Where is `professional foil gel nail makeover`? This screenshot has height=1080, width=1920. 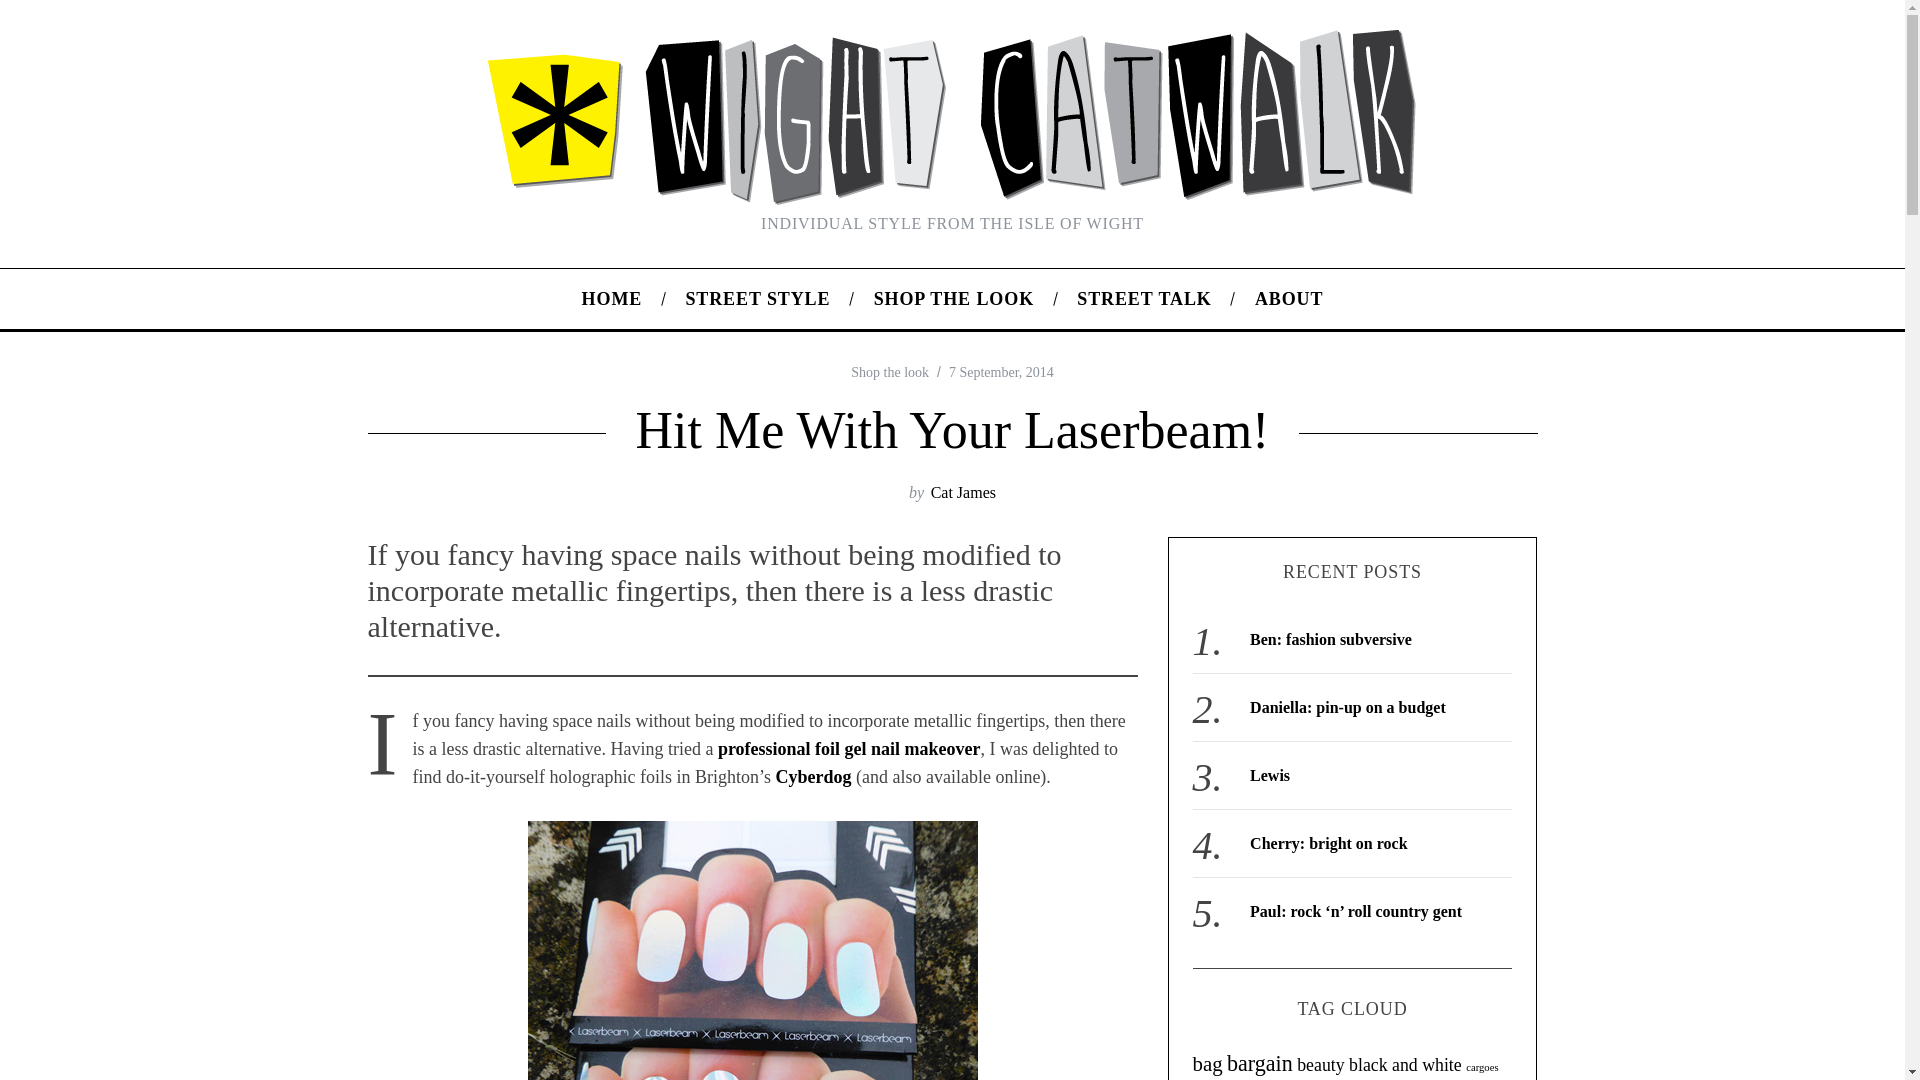 professional foil gel nail makeover is located at coordinates (850, 748).